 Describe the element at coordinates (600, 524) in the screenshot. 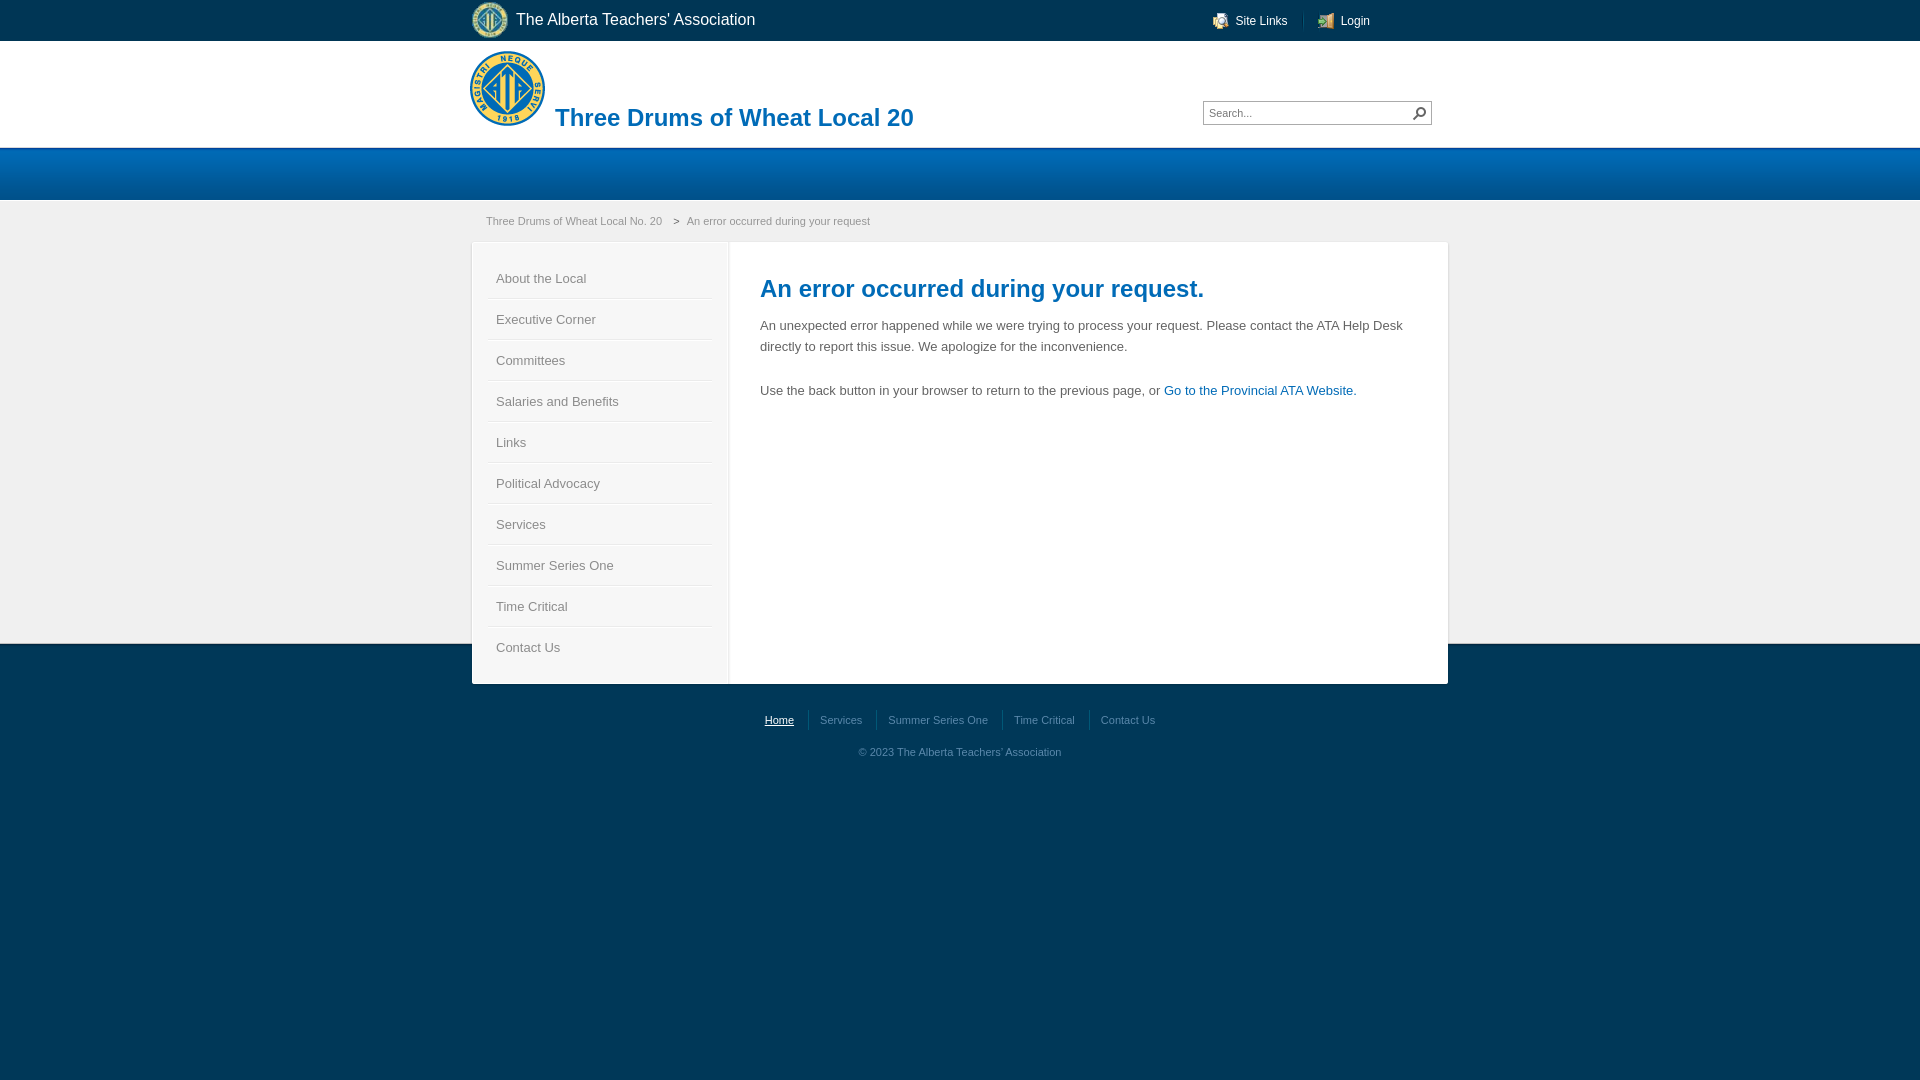

I see `Services` at that location.